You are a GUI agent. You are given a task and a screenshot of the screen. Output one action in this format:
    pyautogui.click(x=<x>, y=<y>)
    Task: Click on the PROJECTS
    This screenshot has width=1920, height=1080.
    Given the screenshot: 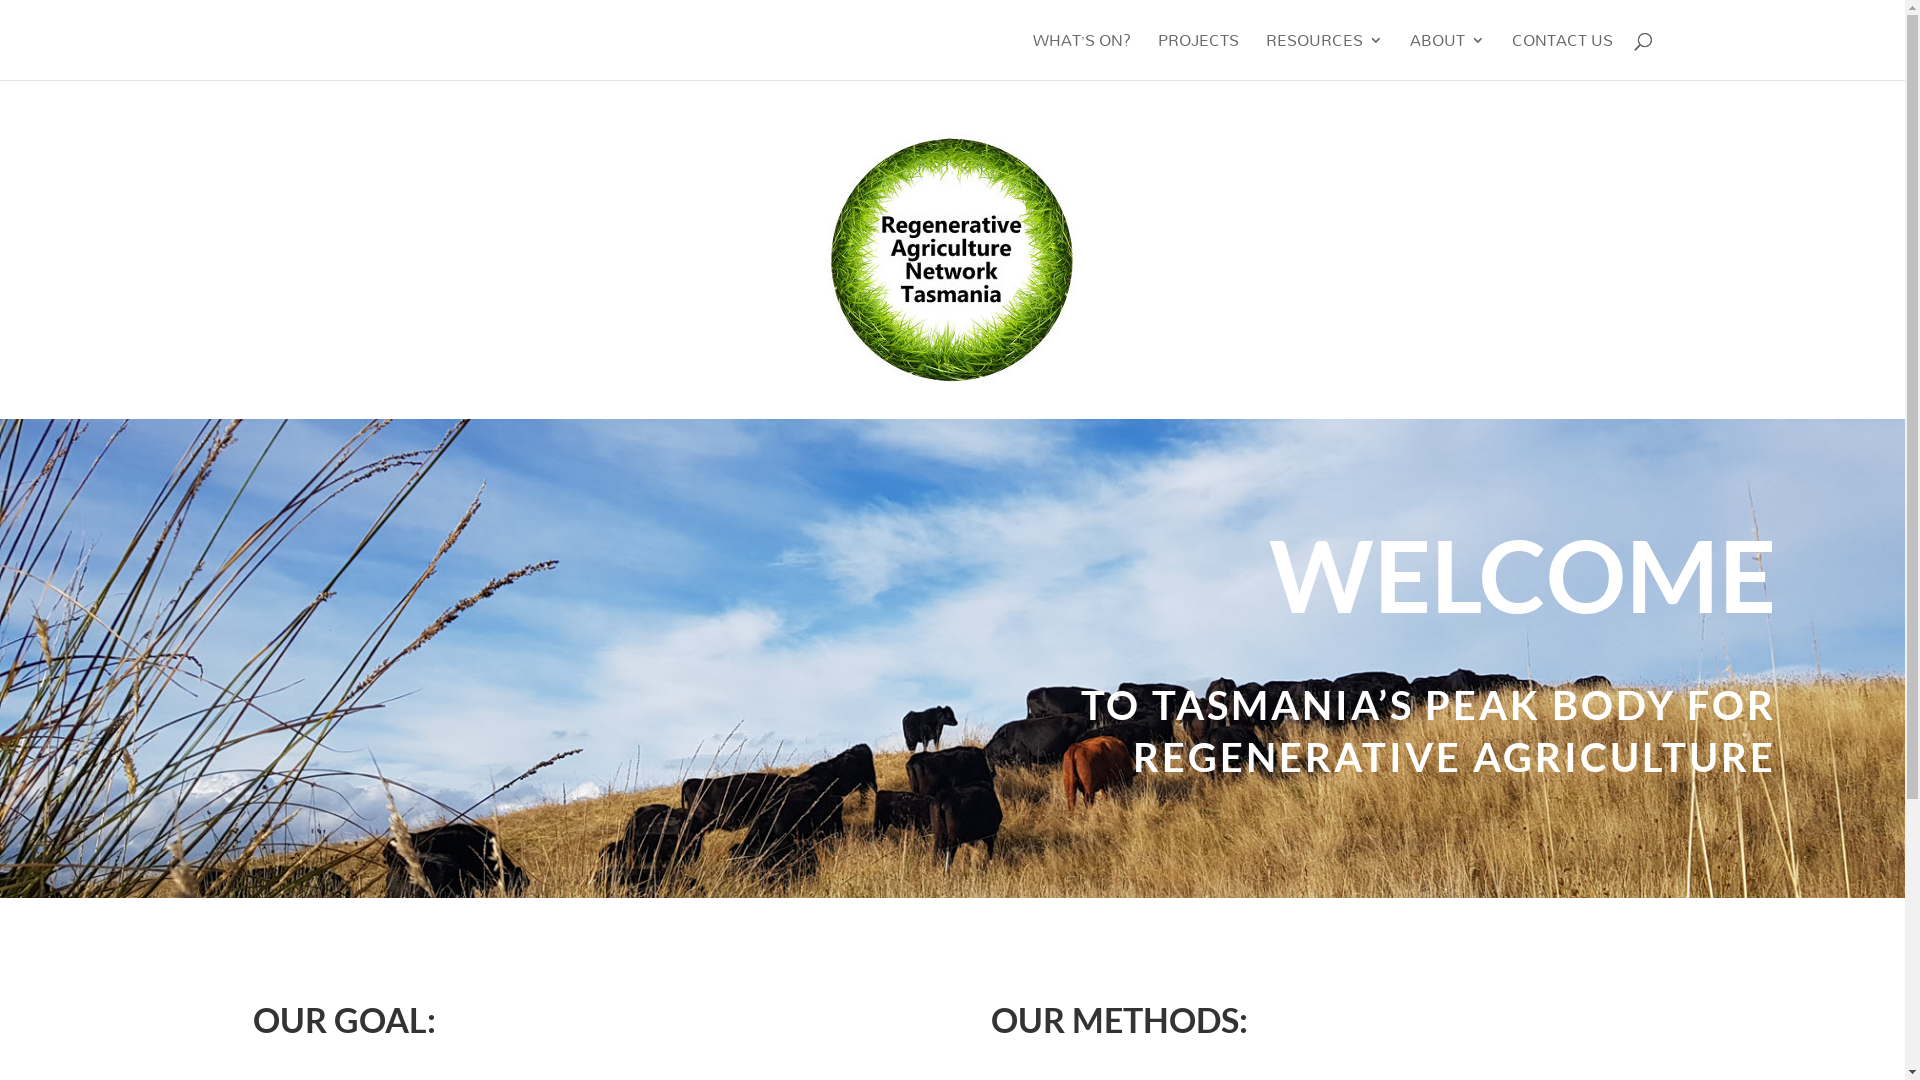 What is the action you would take?
    pyautogui.click(x=1198, y=56)
    